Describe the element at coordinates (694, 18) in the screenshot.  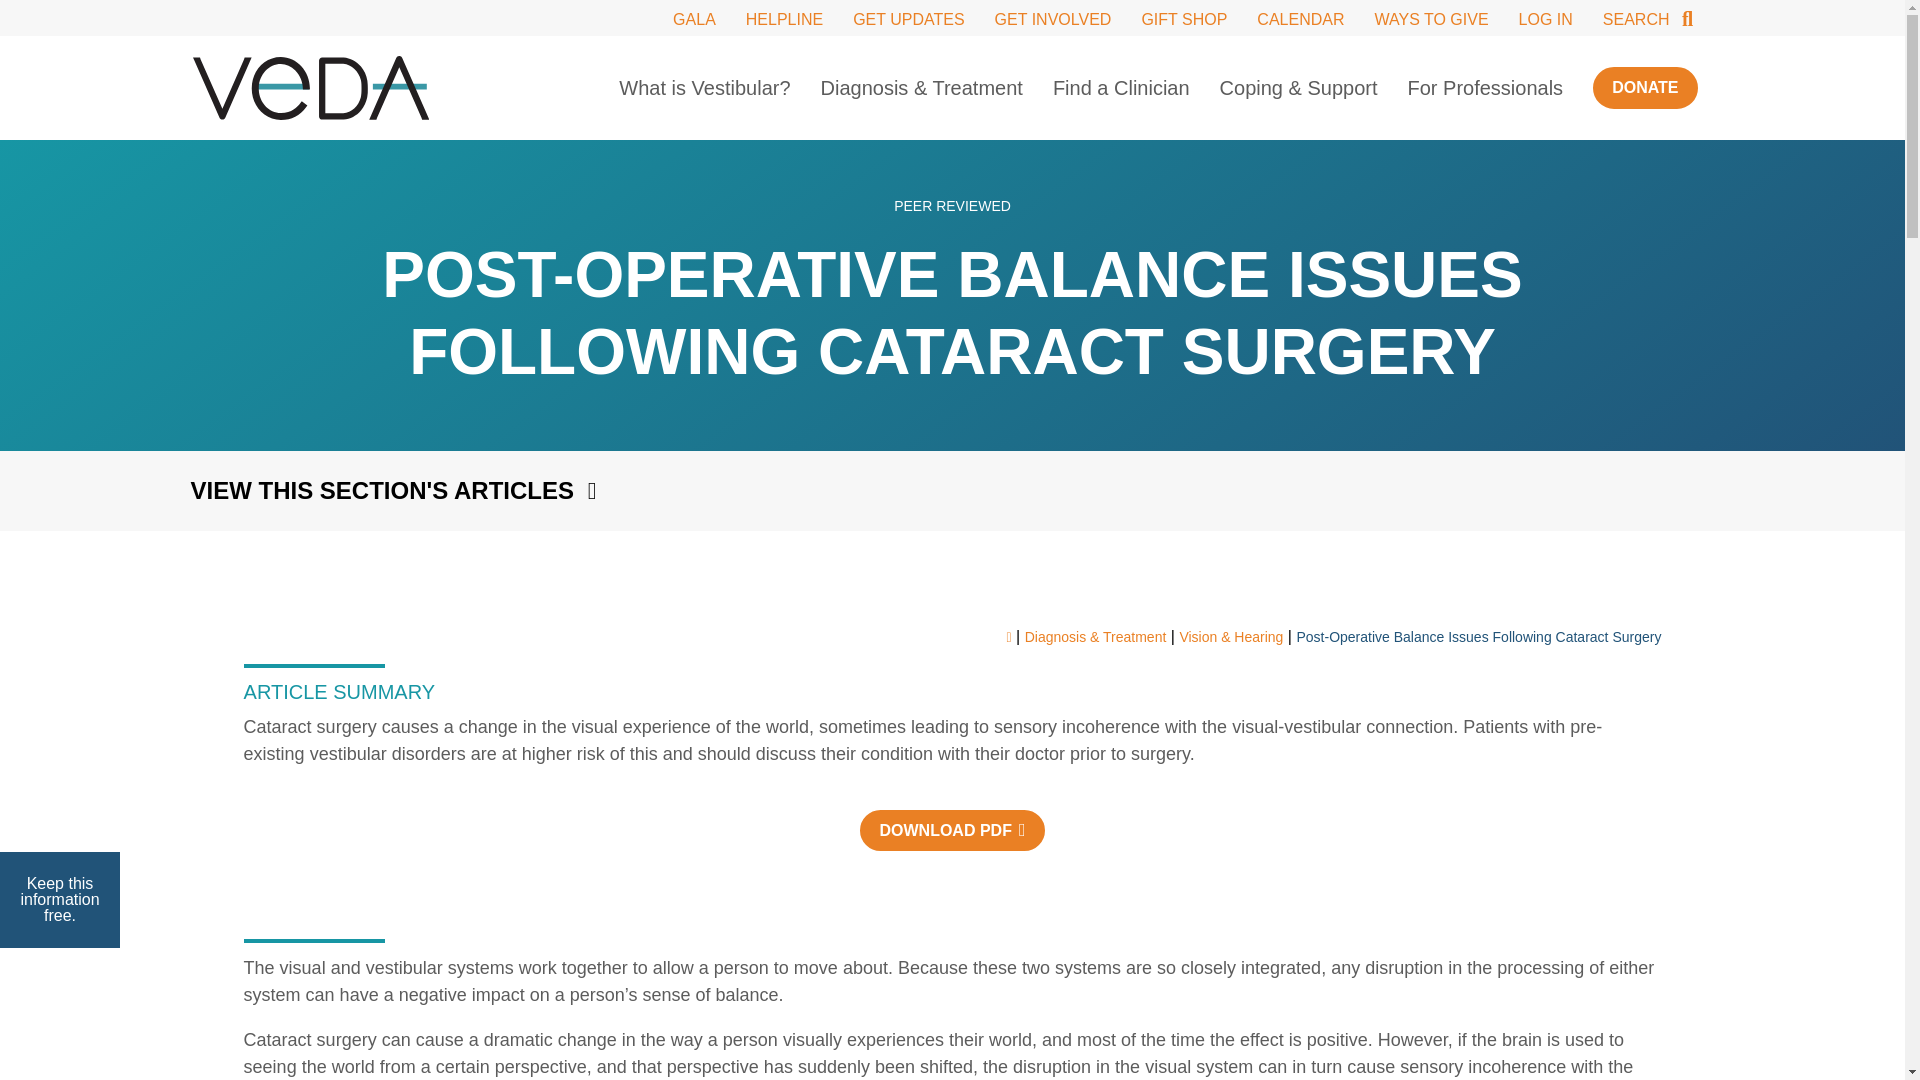
I see `GALA` at that location.